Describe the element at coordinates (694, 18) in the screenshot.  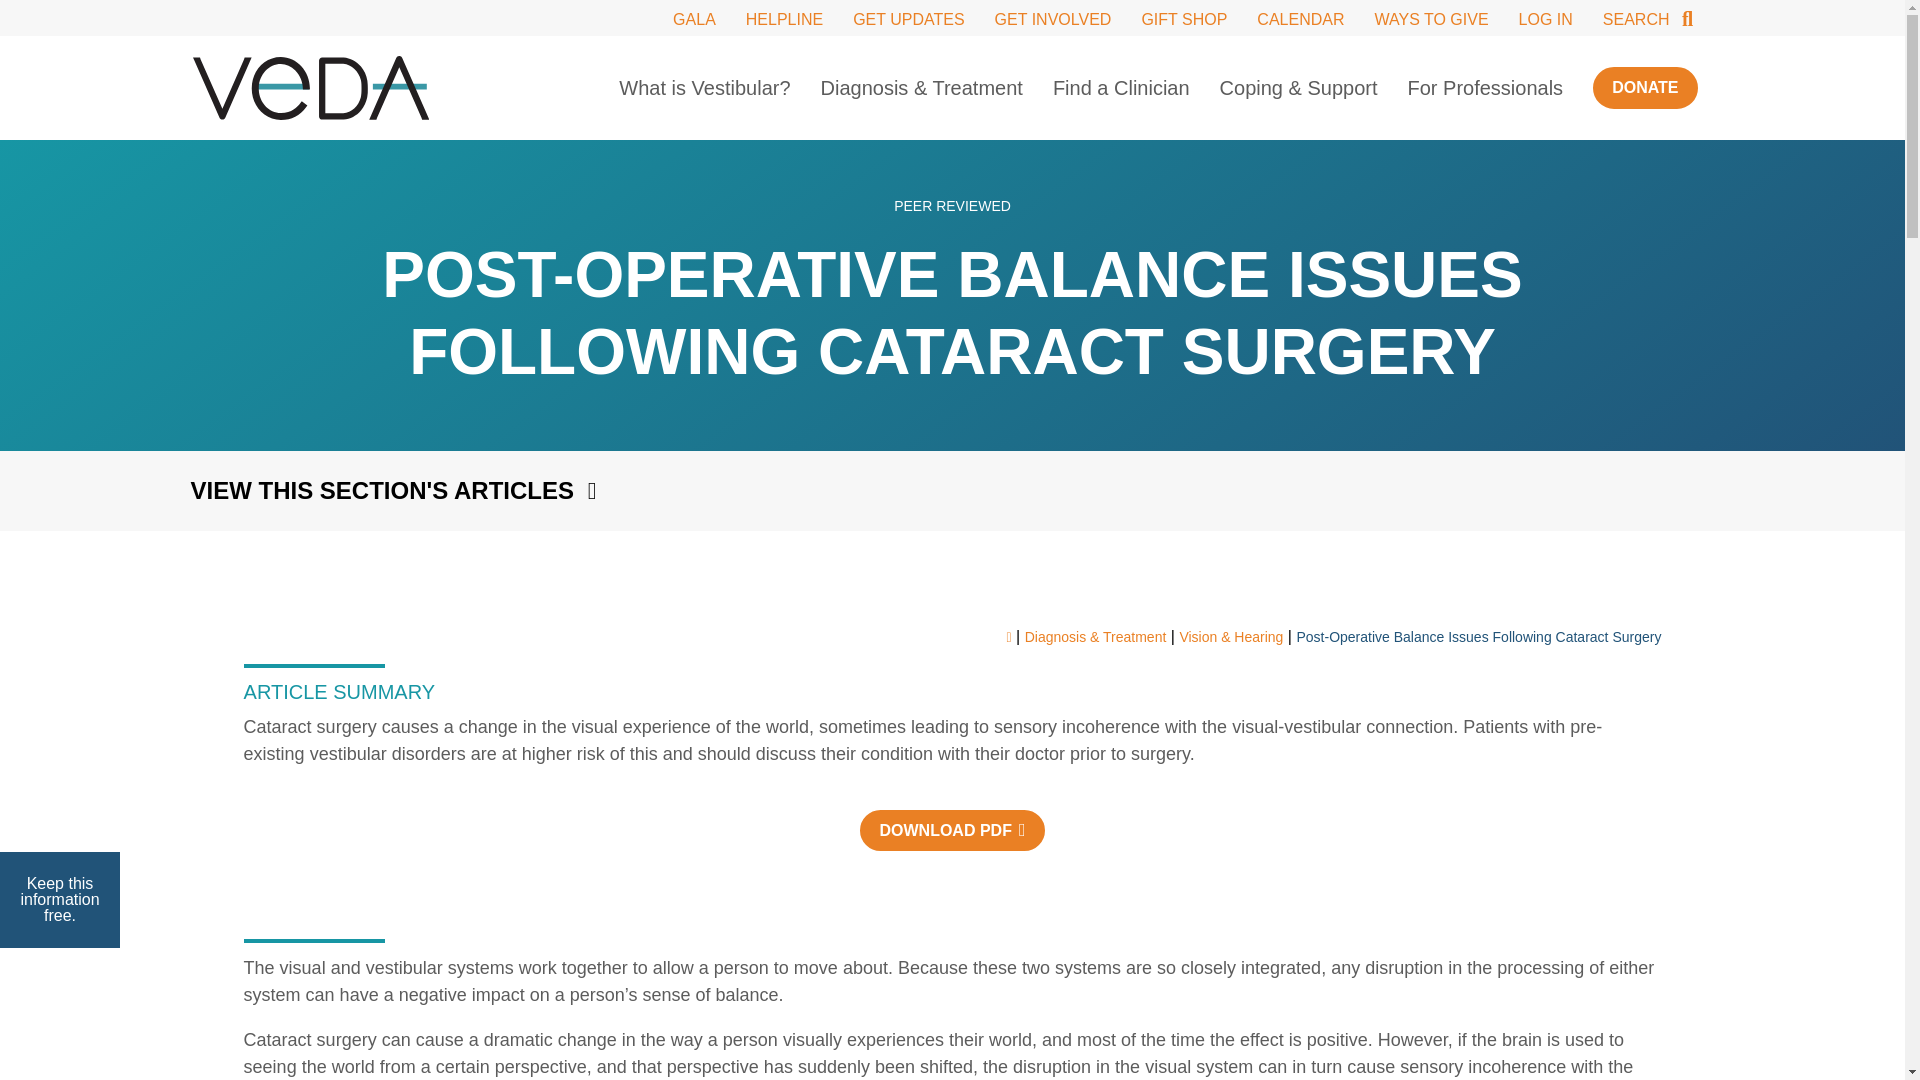
I see `GALA` at that location.